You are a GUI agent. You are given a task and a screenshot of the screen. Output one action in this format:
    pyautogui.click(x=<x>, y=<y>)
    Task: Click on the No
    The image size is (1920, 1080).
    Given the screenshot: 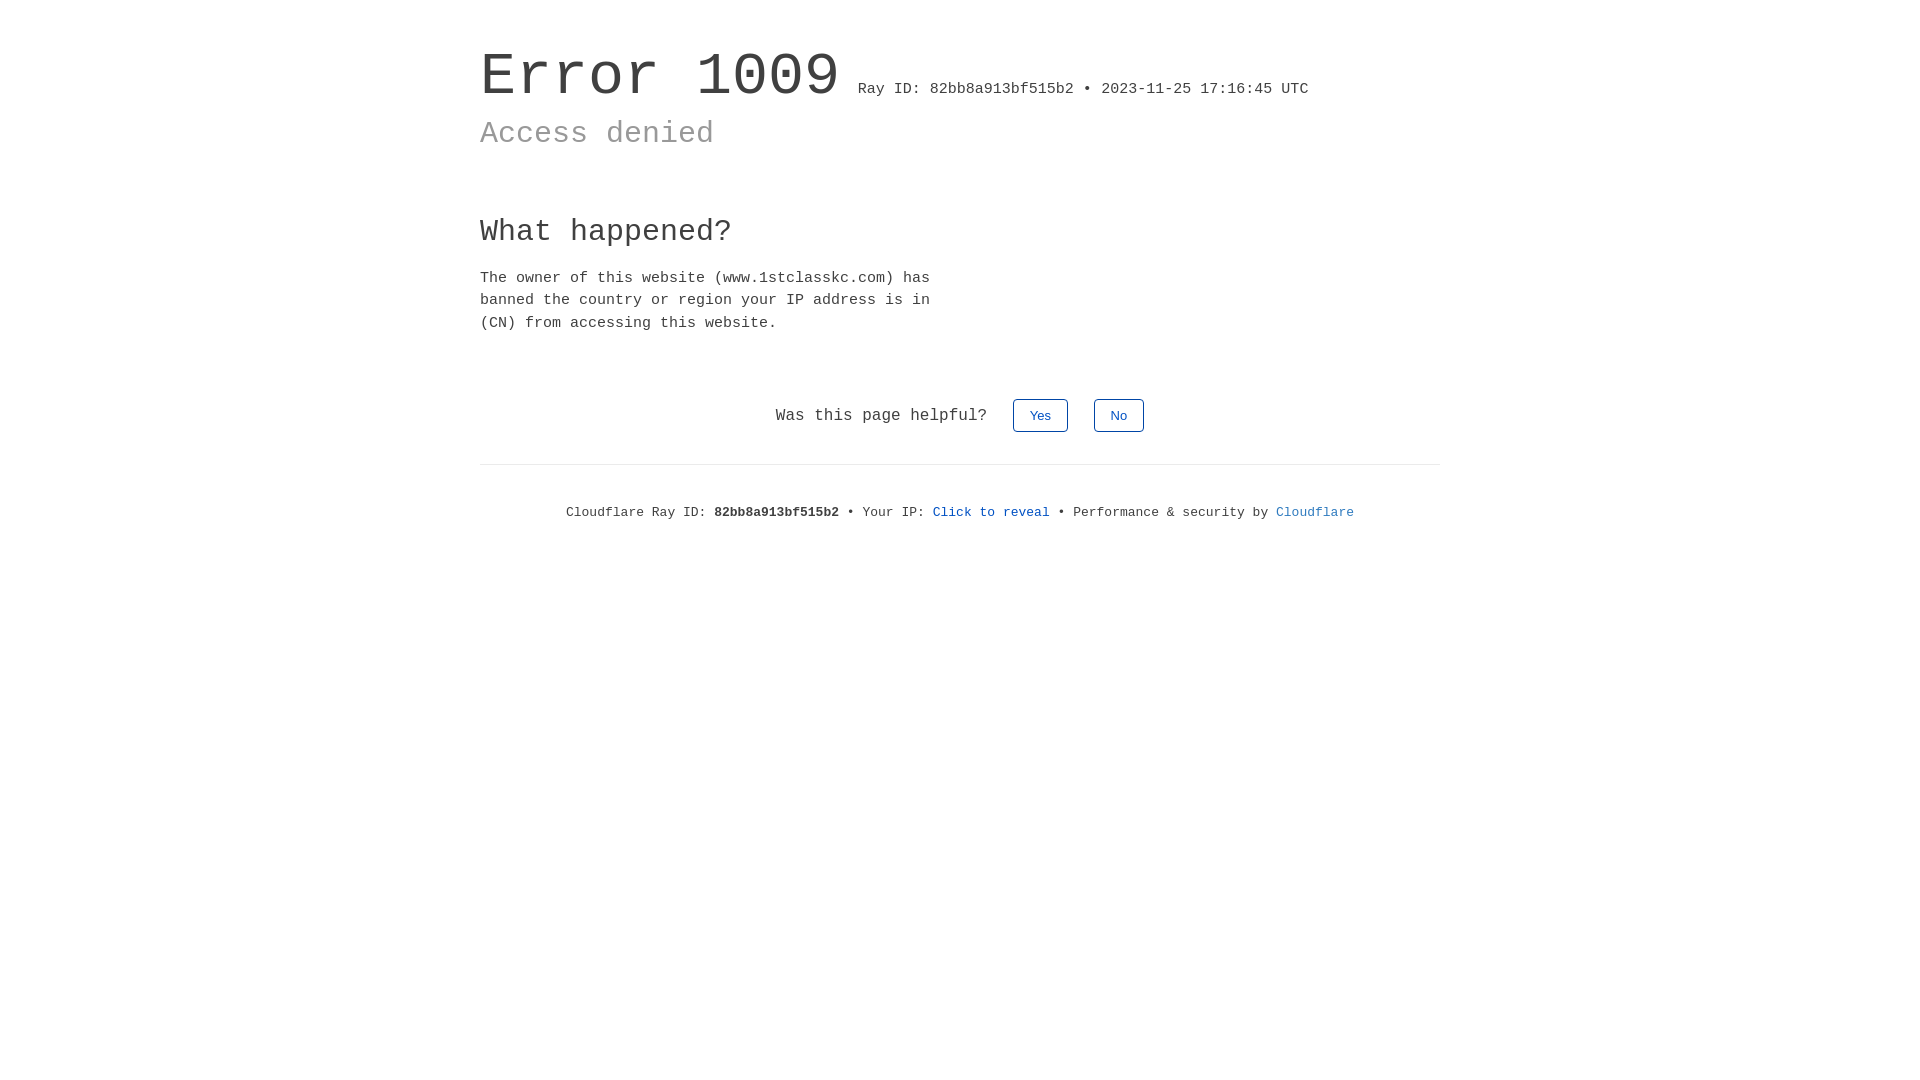 What is the action you would take?
    pyautogui.click(x=1120, y=416)
    